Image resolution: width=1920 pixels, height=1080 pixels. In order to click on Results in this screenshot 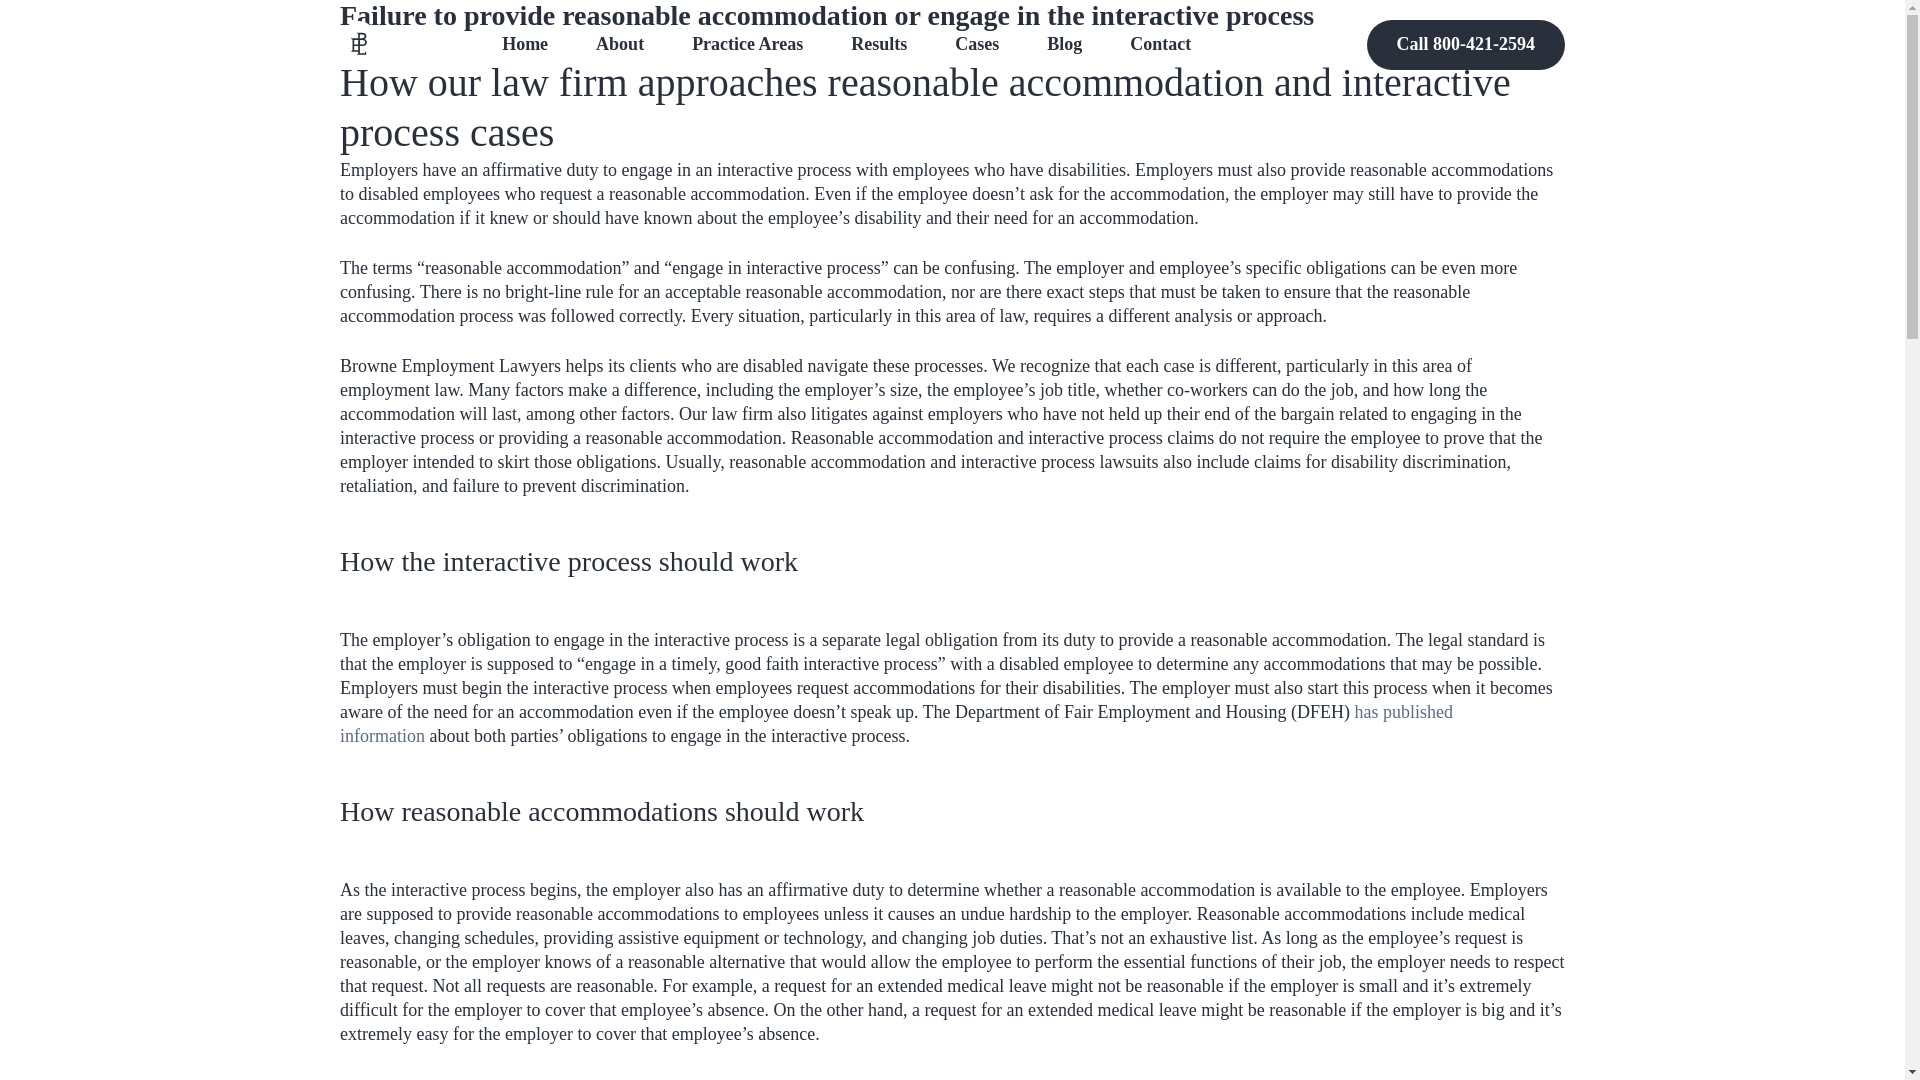, I will do `click(878, 45)`.